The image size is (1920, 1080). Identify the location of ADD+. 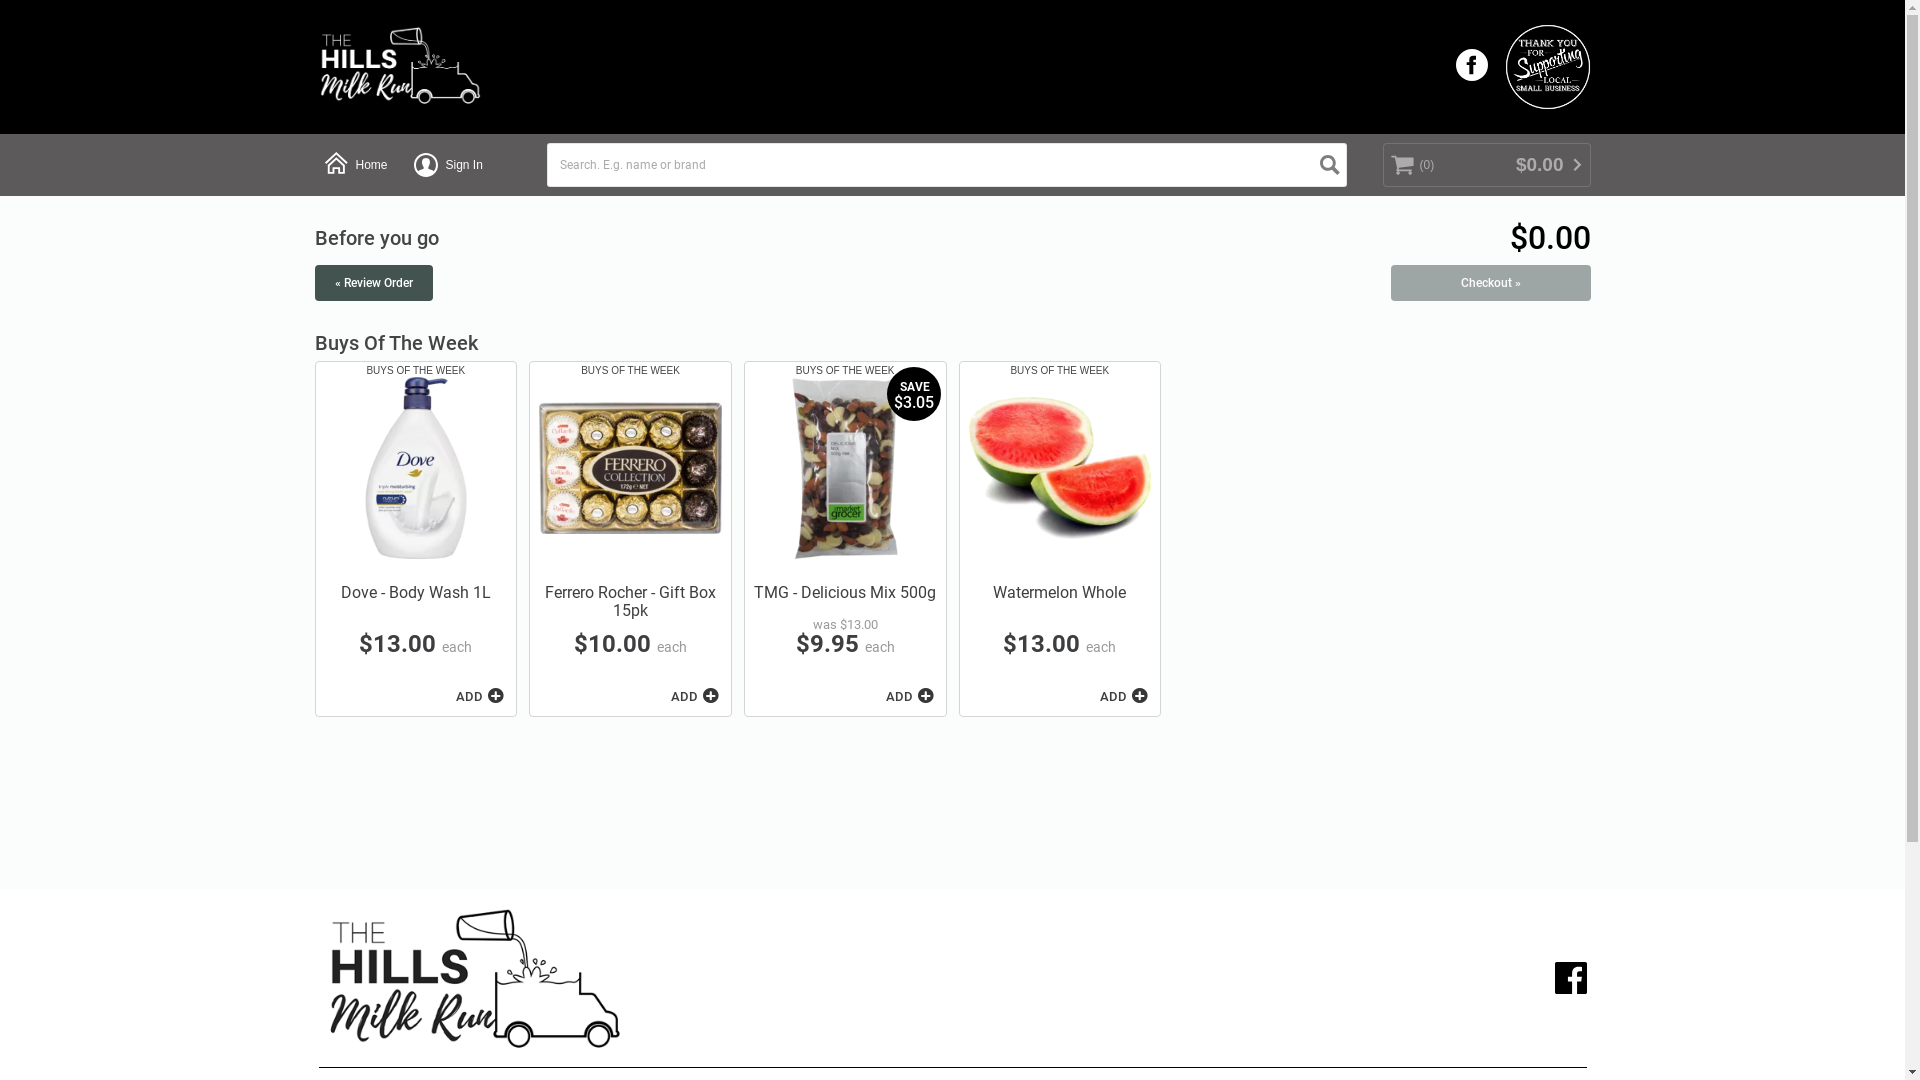
(908, 696).